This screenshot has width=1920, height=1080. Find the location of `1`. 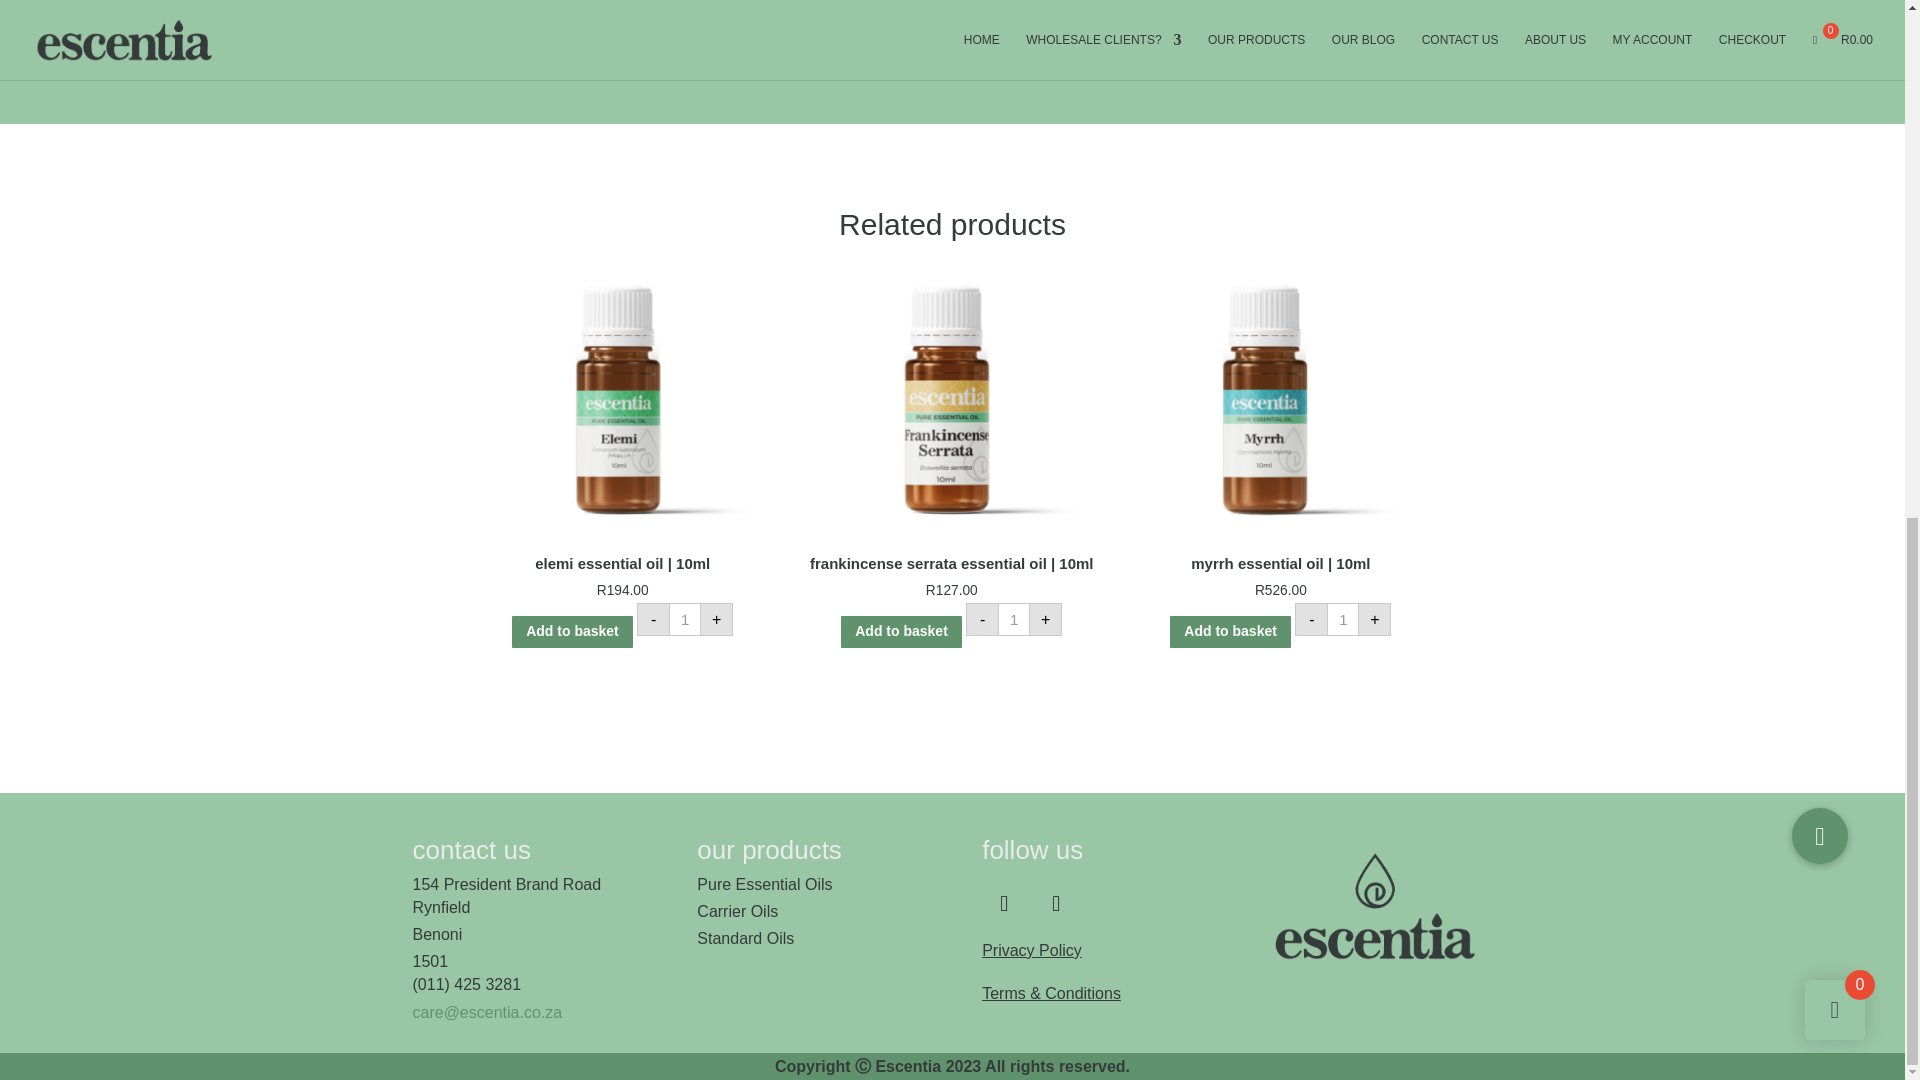

1 is located at coordinates (1014, 619).